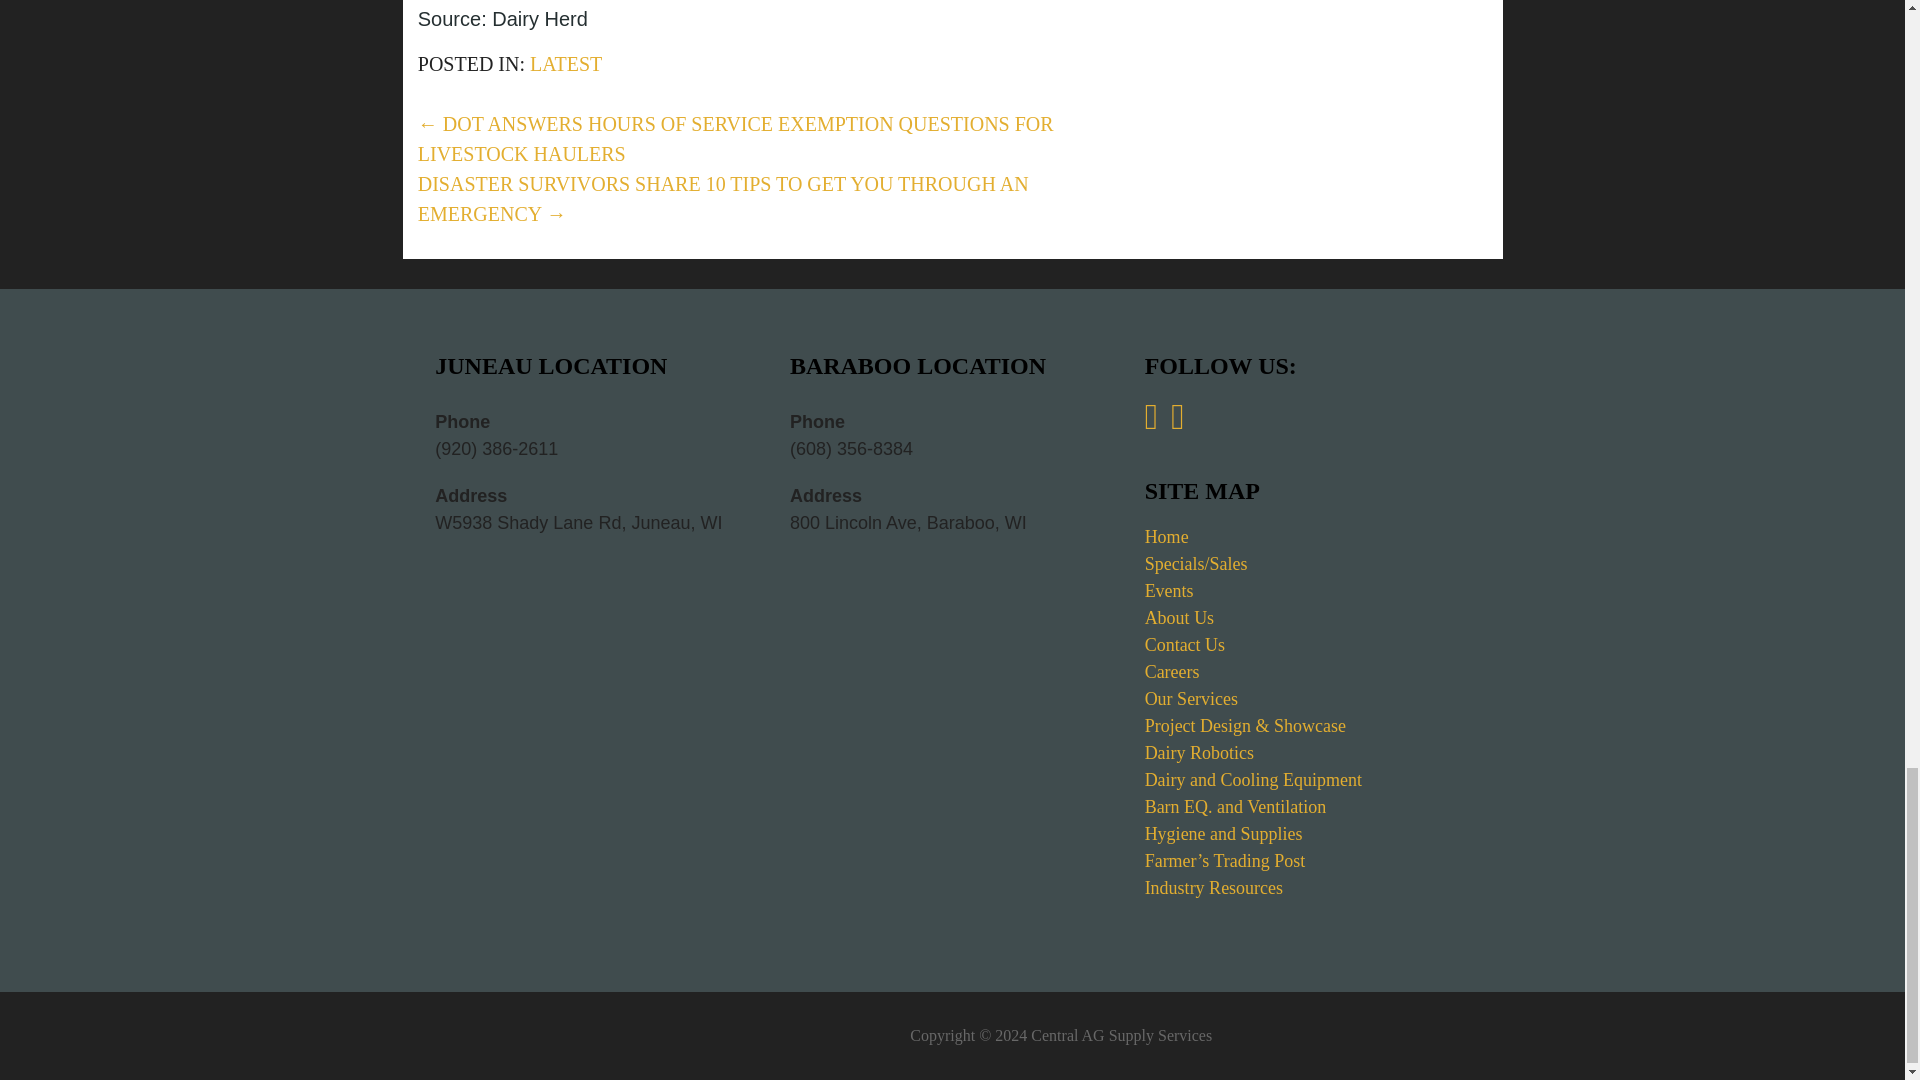  What do you see at coordinates (1169, 590) in the screenshot?
I see `Events` at bounding box center [1169, 590].